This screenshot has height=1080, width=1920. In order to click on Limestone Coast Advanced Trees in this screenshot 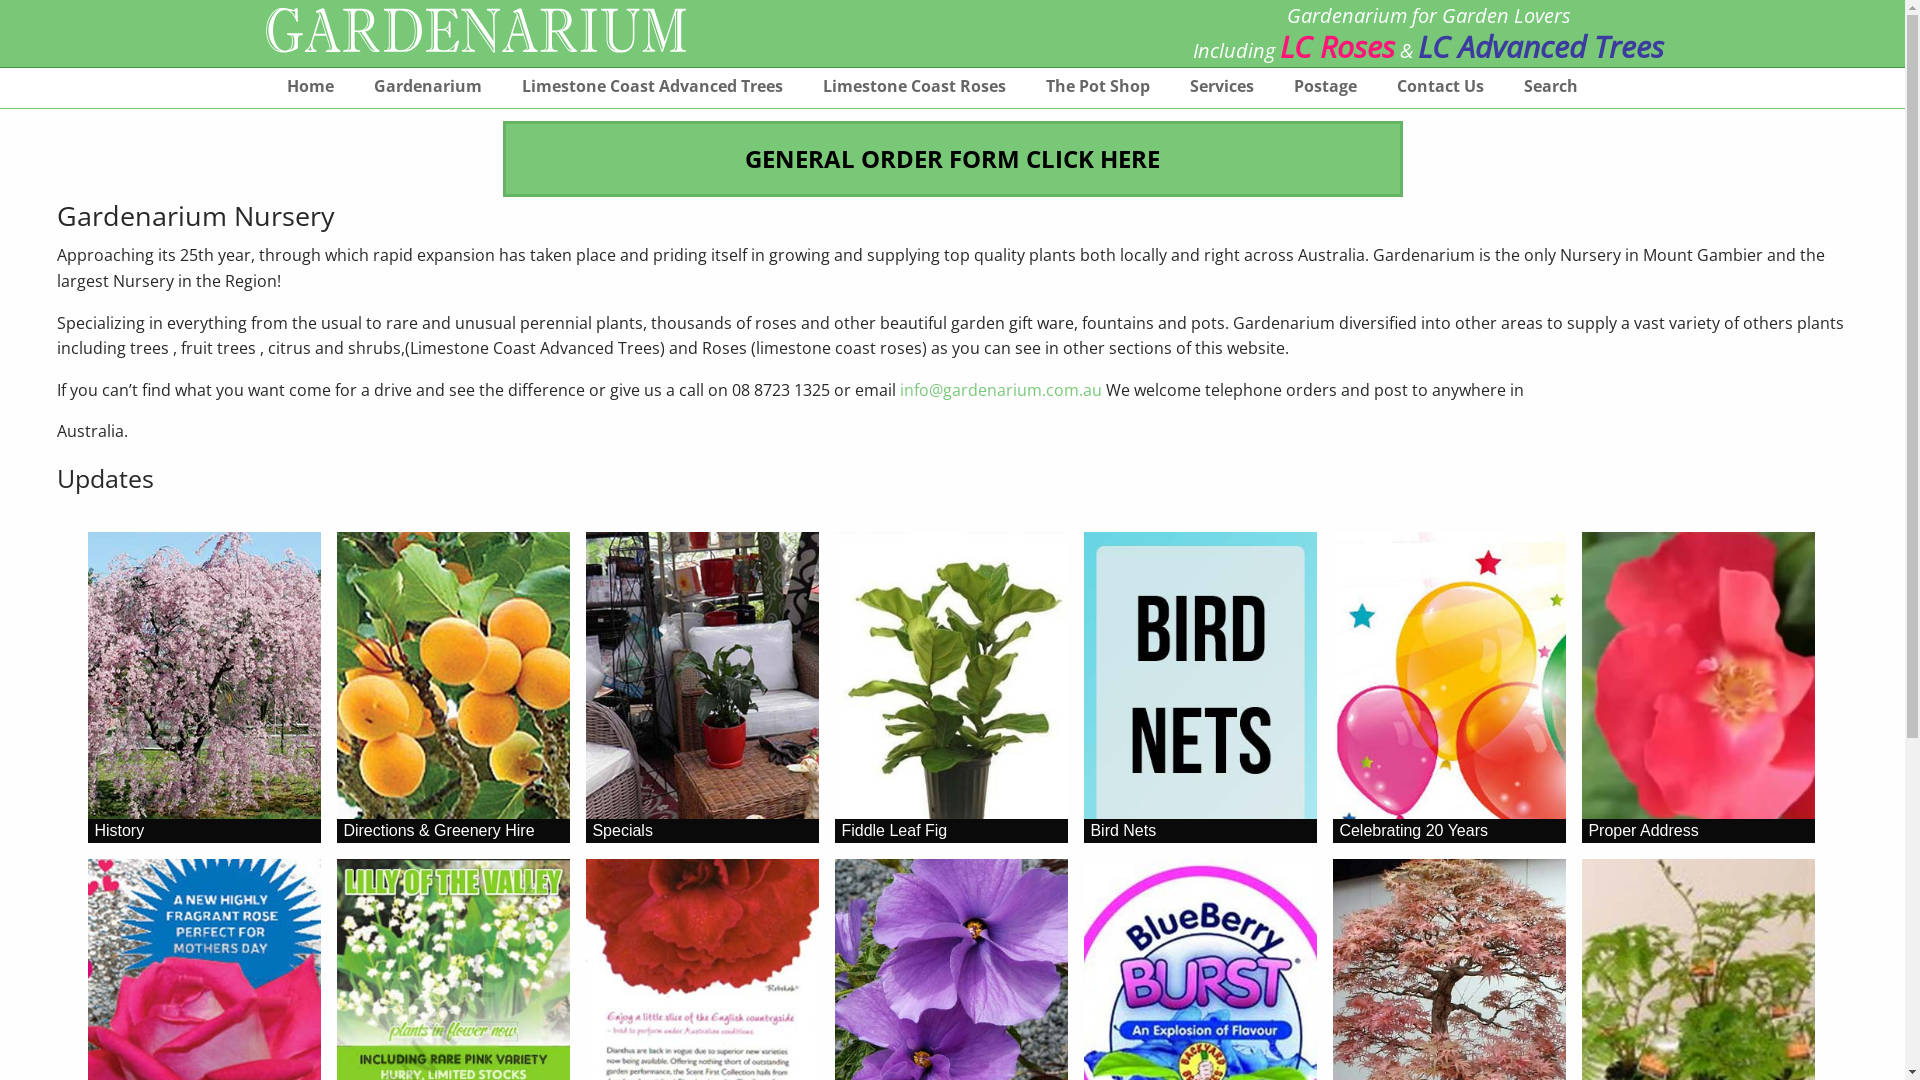, I will do `click(652, 92)`.